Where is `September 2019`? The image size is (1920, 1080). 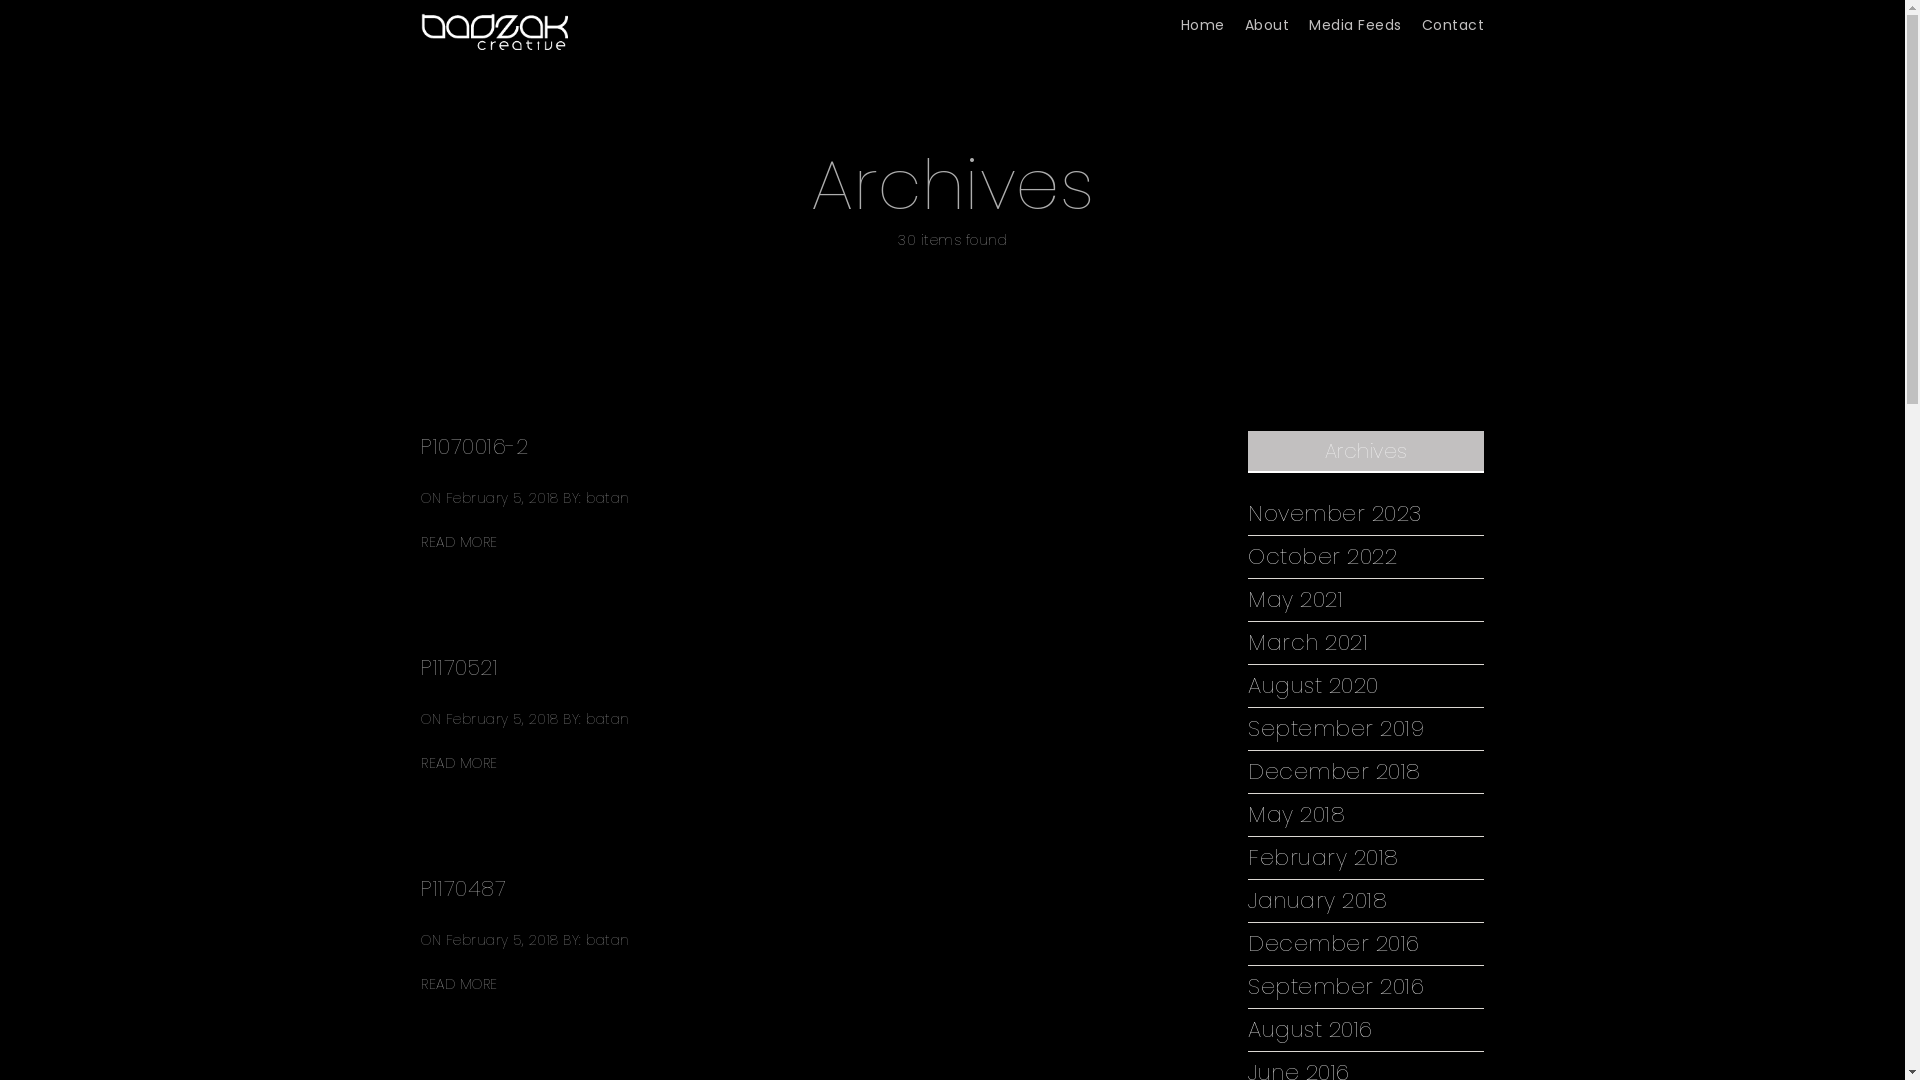 September 2019 is located at coordinates (1336, 729).